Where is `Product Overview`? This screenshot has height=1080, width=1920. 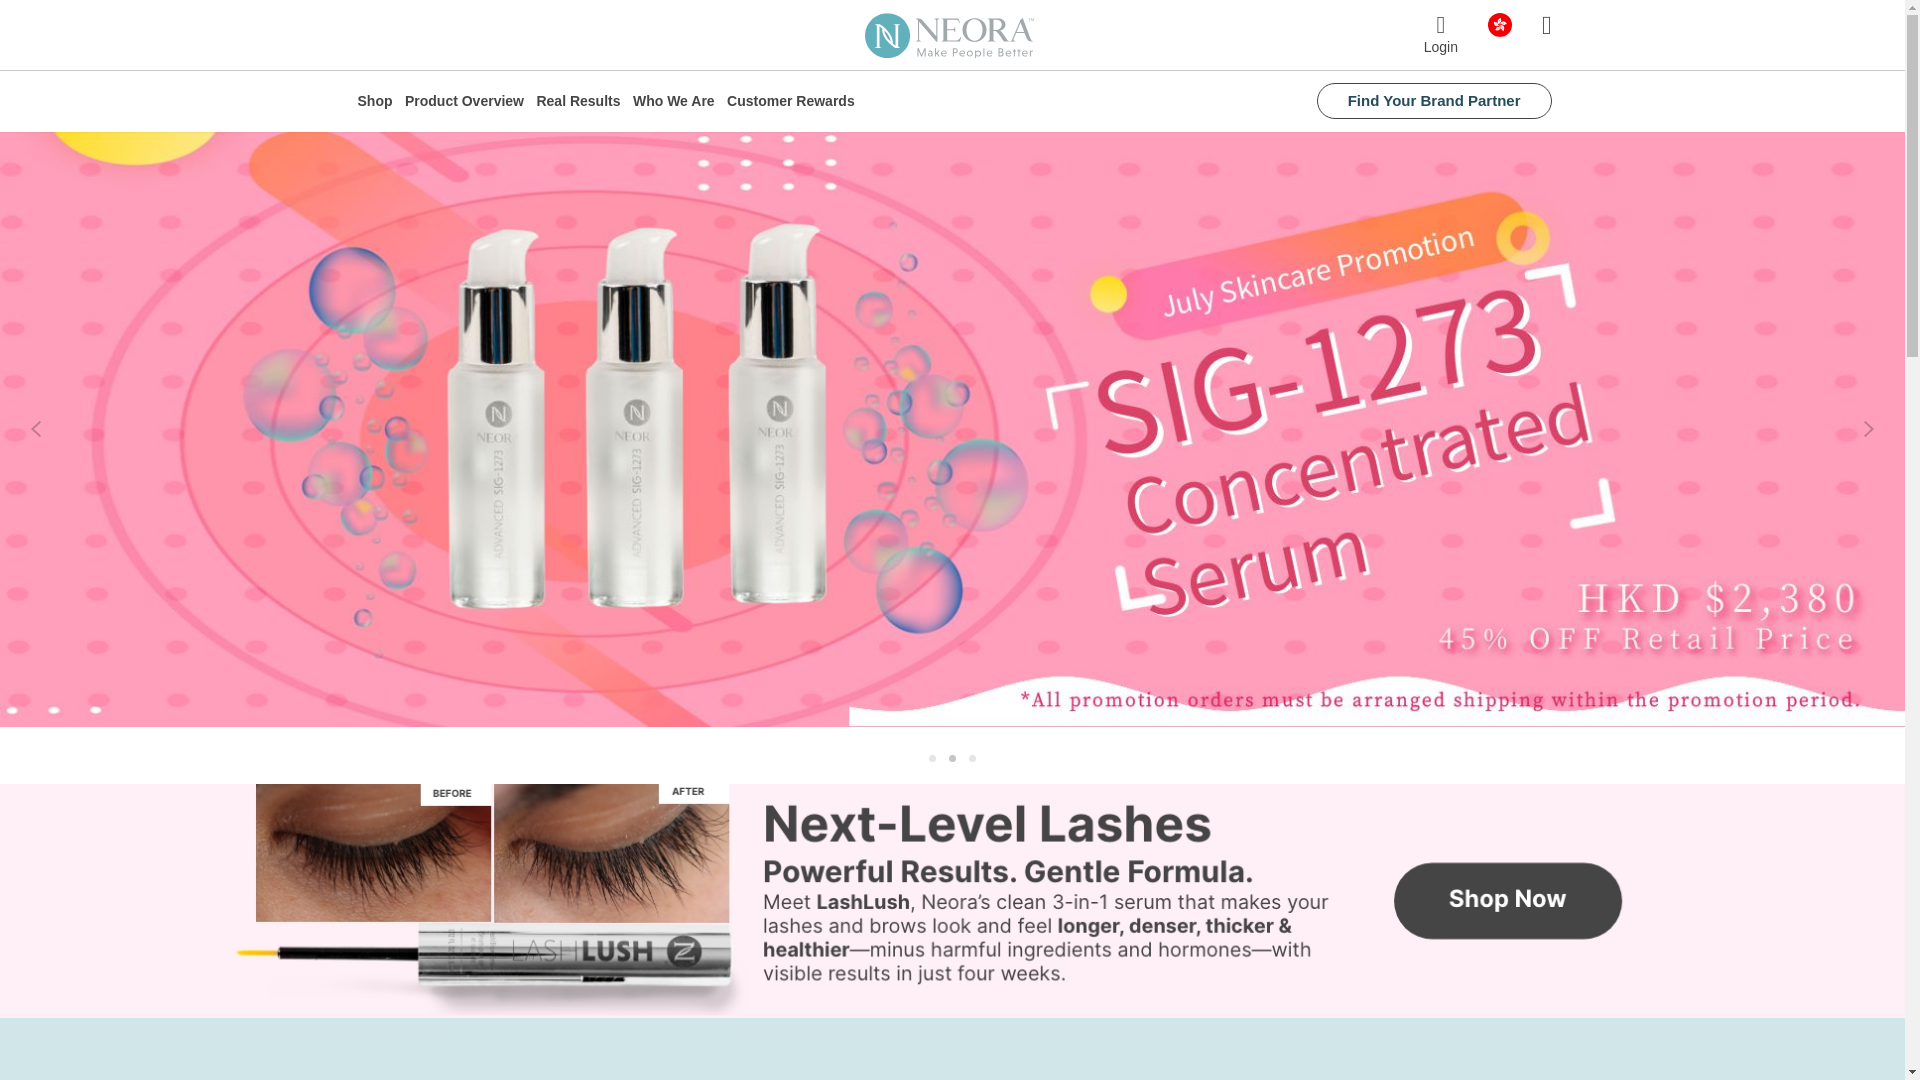
Product Overview is located at coordinates (464, 101).